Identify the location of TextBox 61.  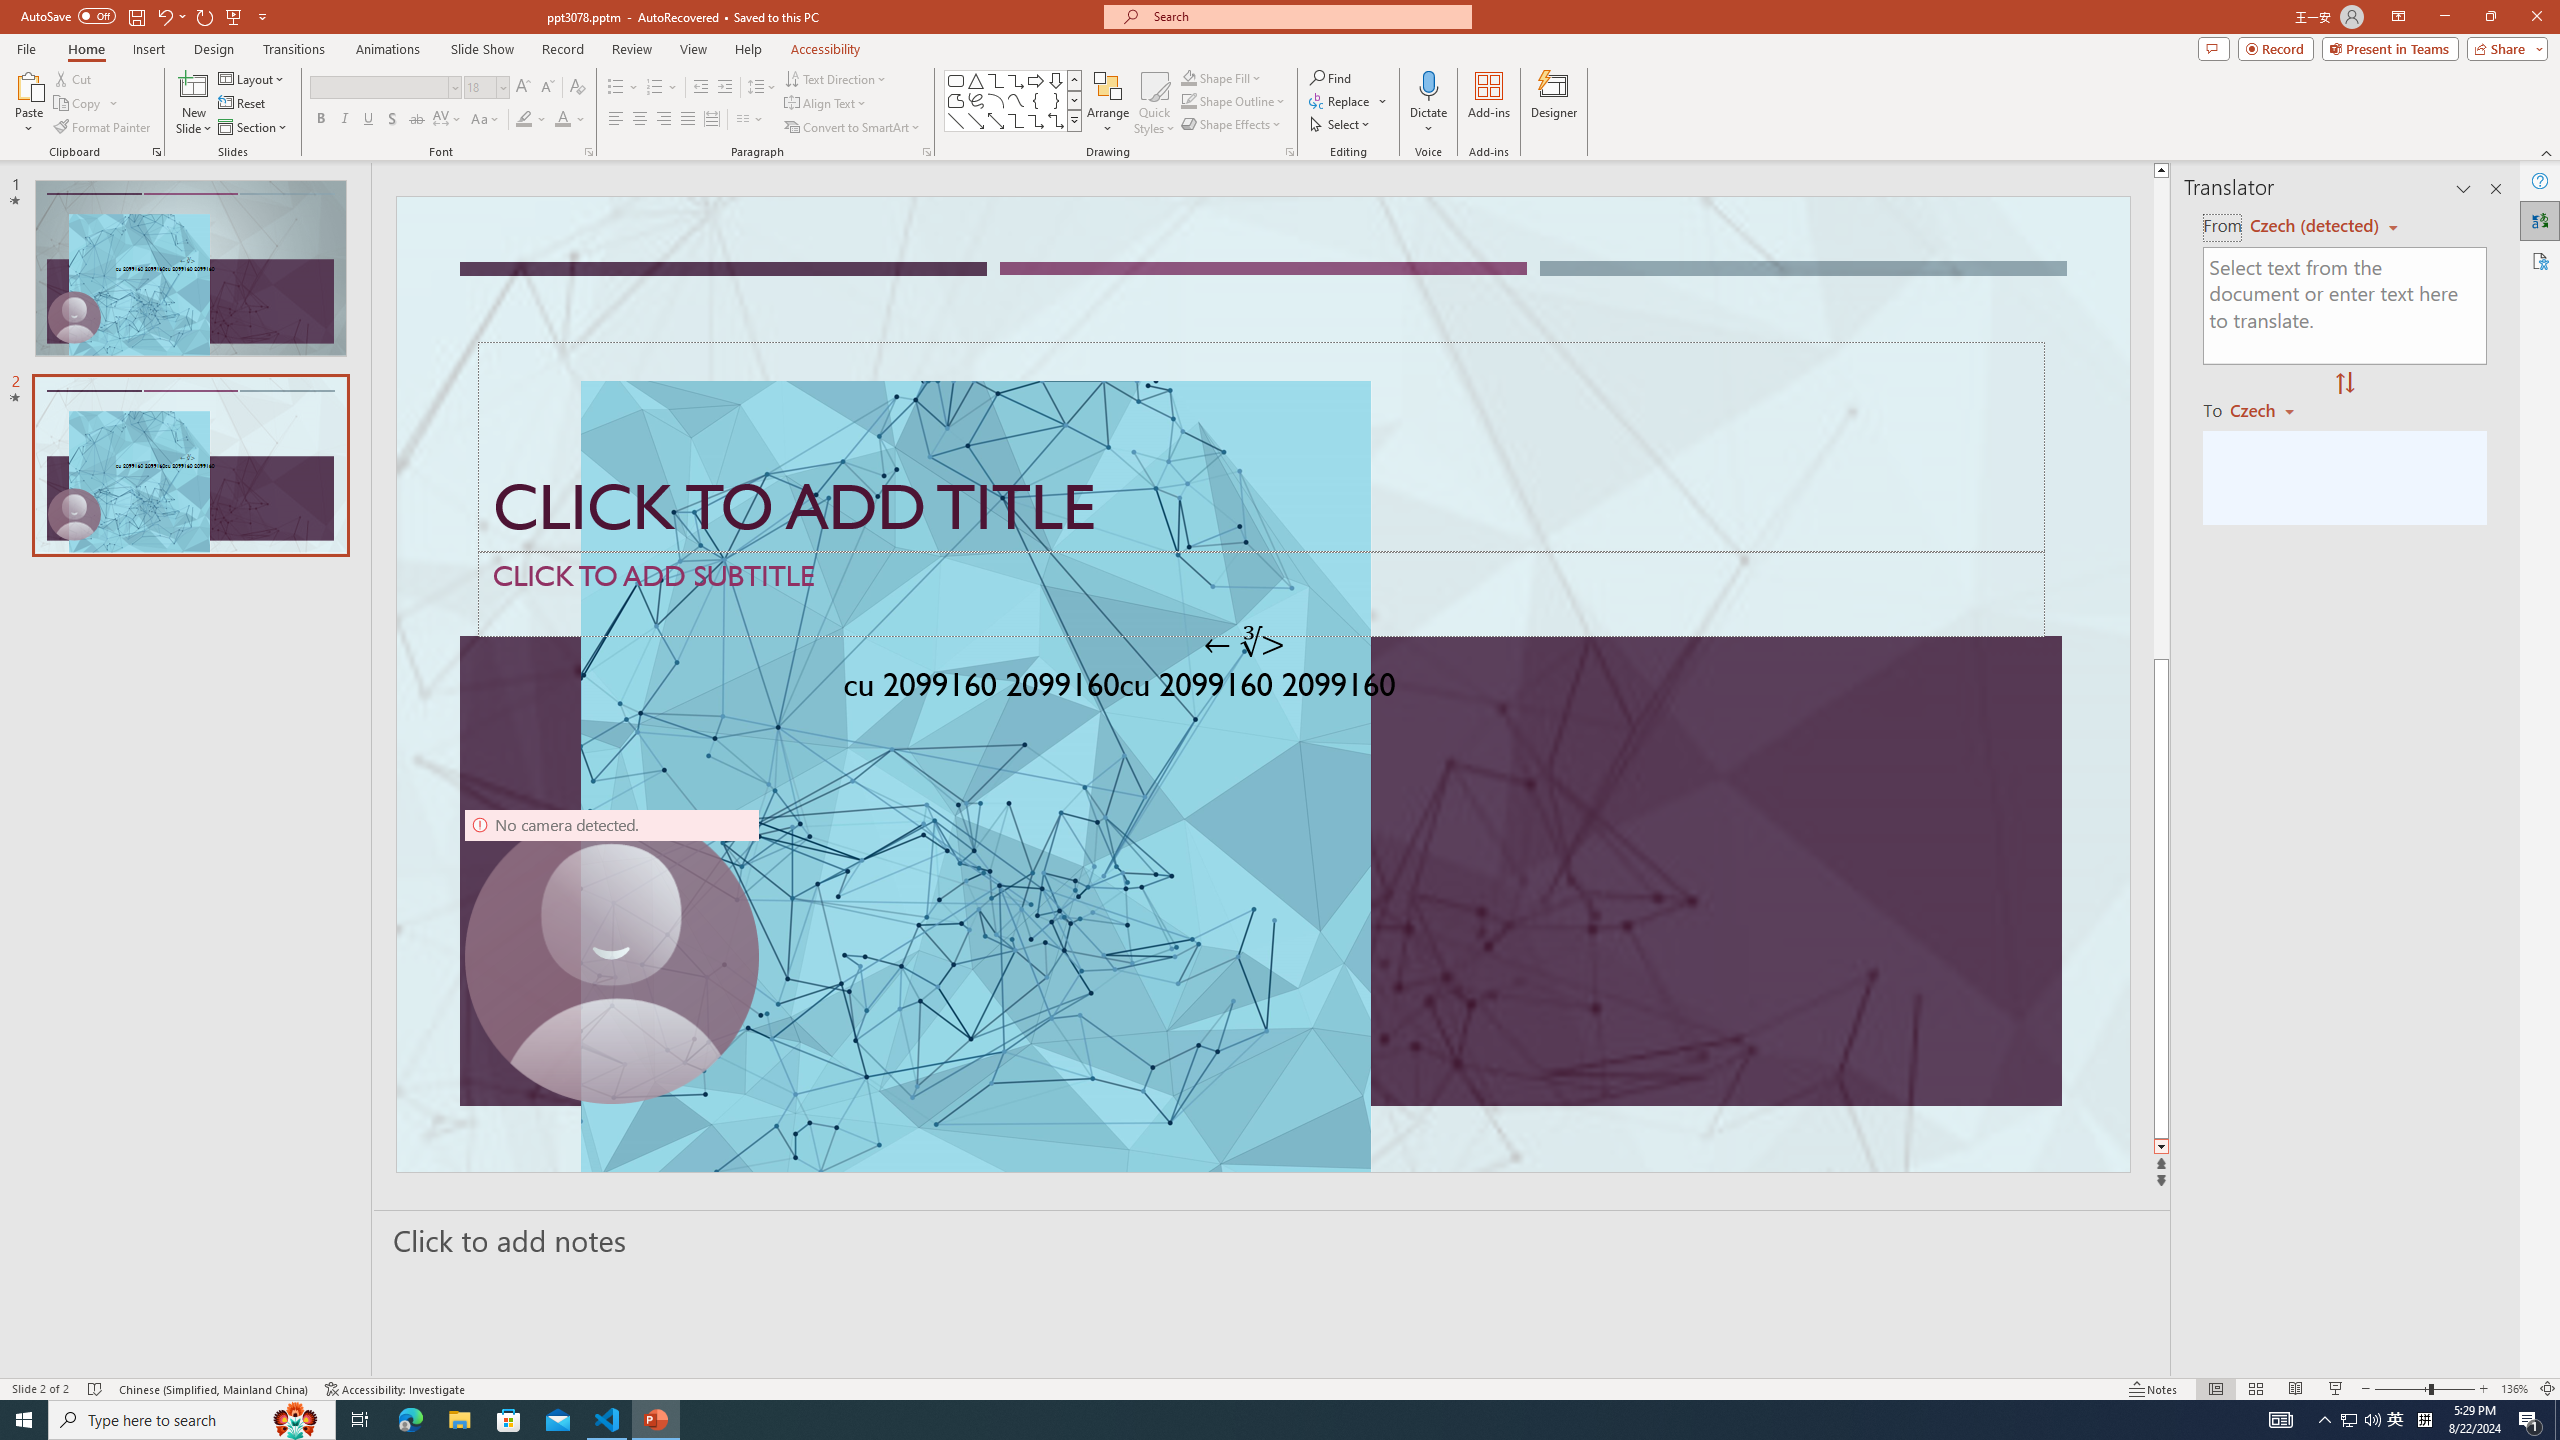
(1260, 688).